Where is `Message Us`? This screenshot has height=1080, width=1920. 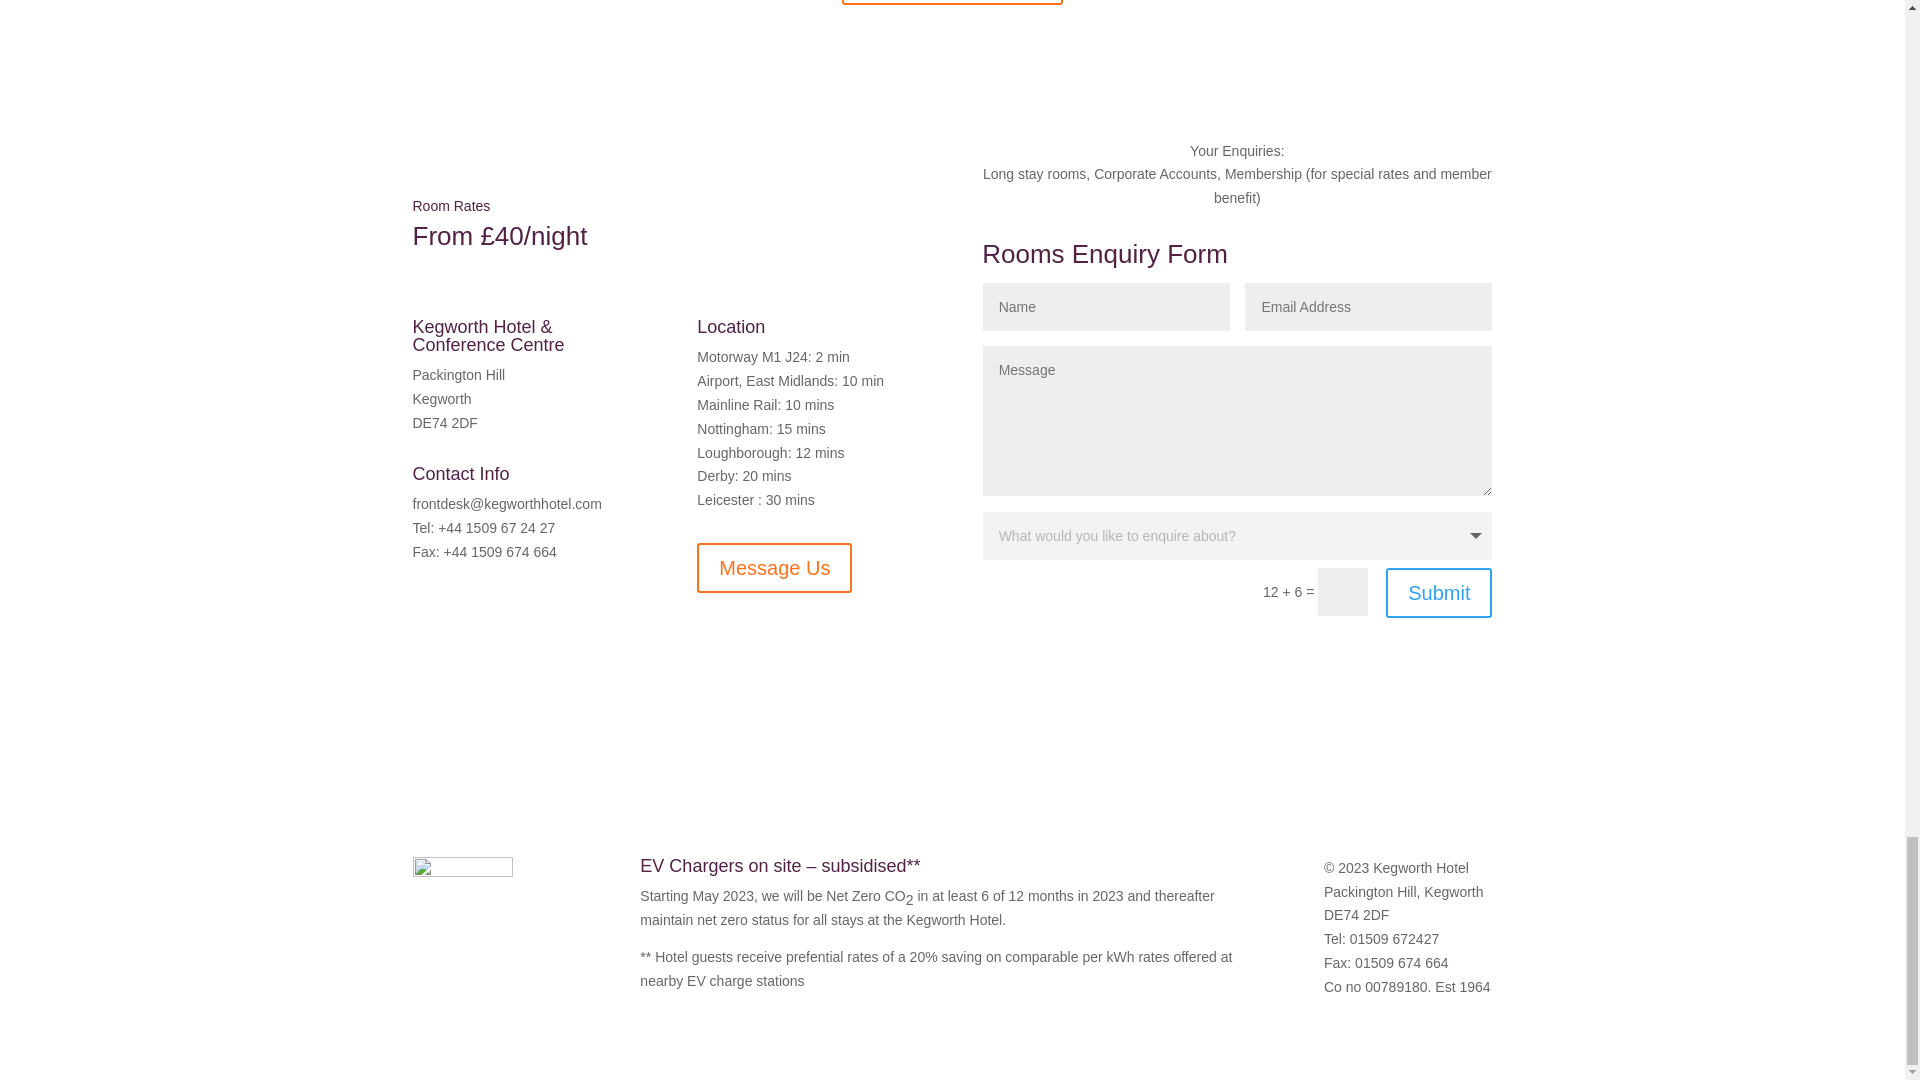 Message Us is located at coordinates (774, 568).